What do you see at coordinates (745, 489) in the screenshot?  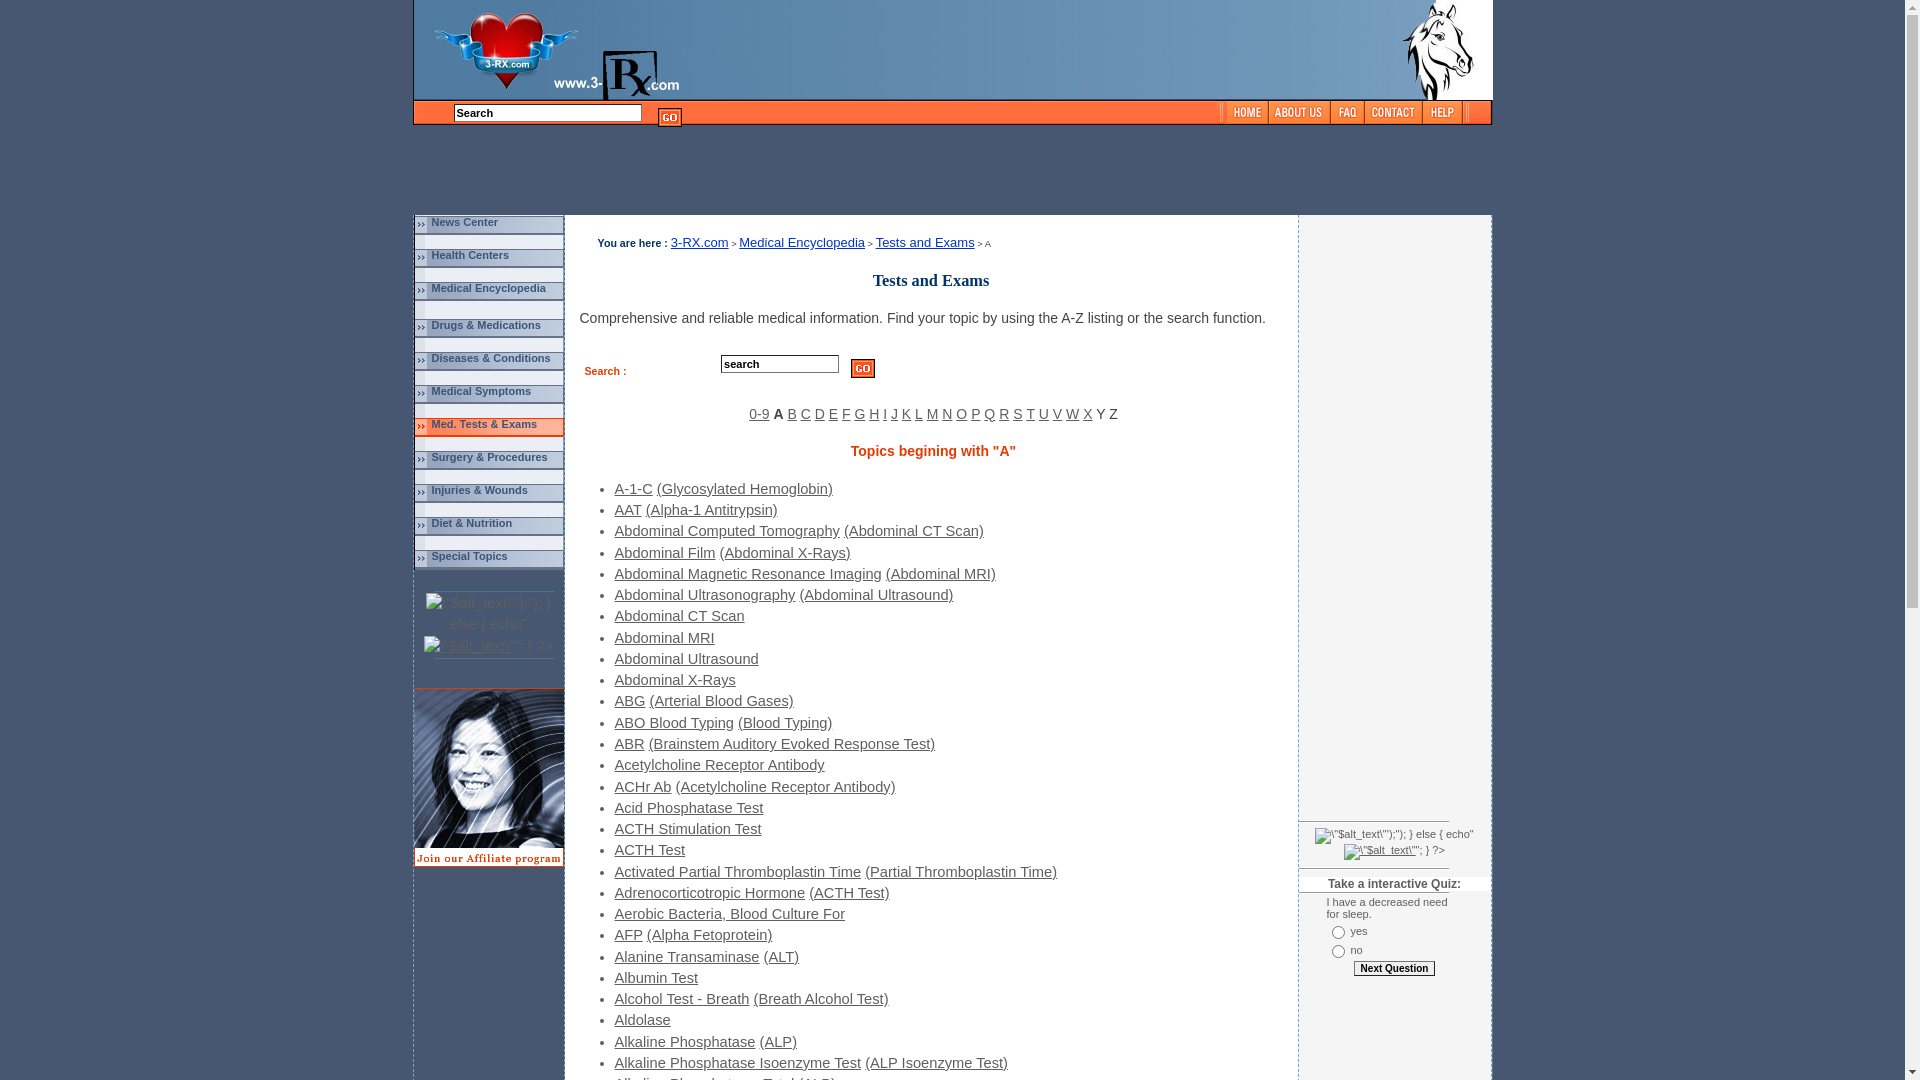 I see `(Glycosylated Hemoglobin)` at bounding box center [745, 489].